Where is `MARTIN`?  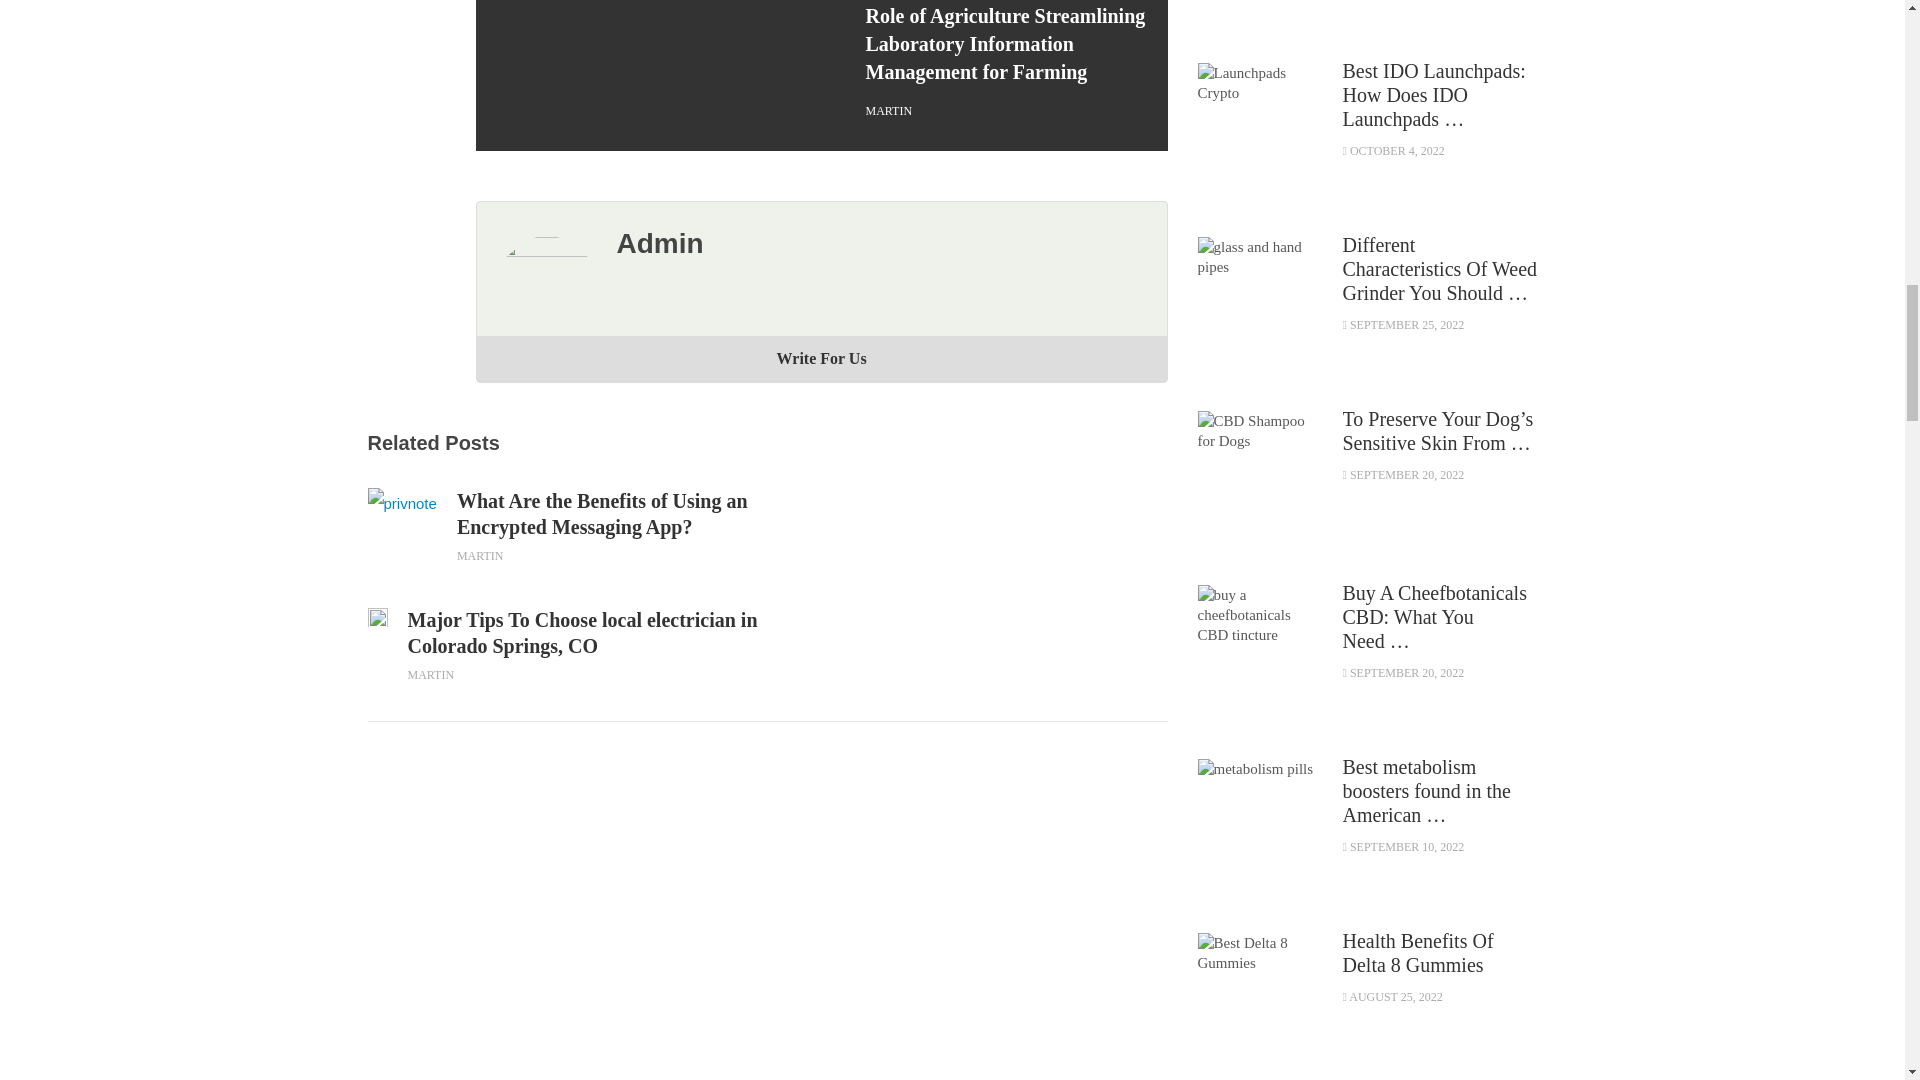
MARTIN is located at coordinates (480, 555).